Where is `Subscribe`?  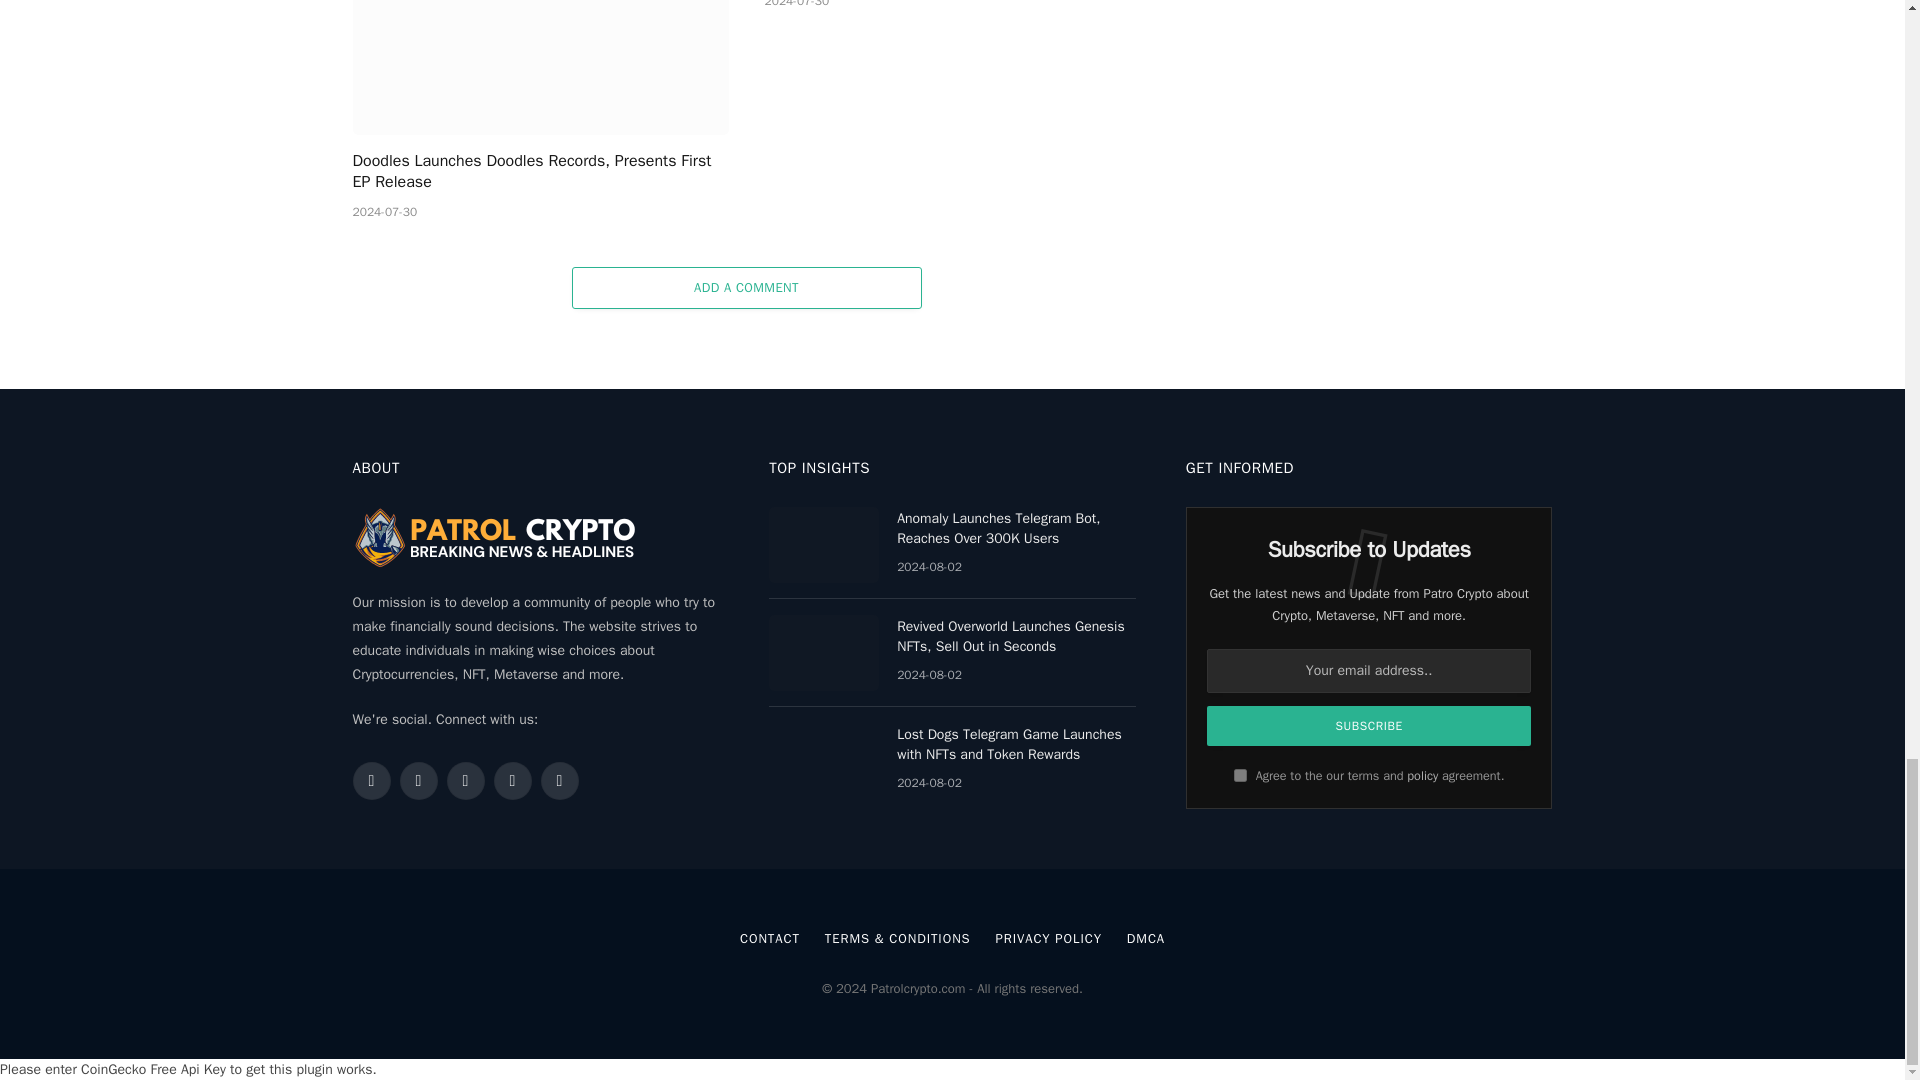
Subscribe is located at coordinates (1370, 726).